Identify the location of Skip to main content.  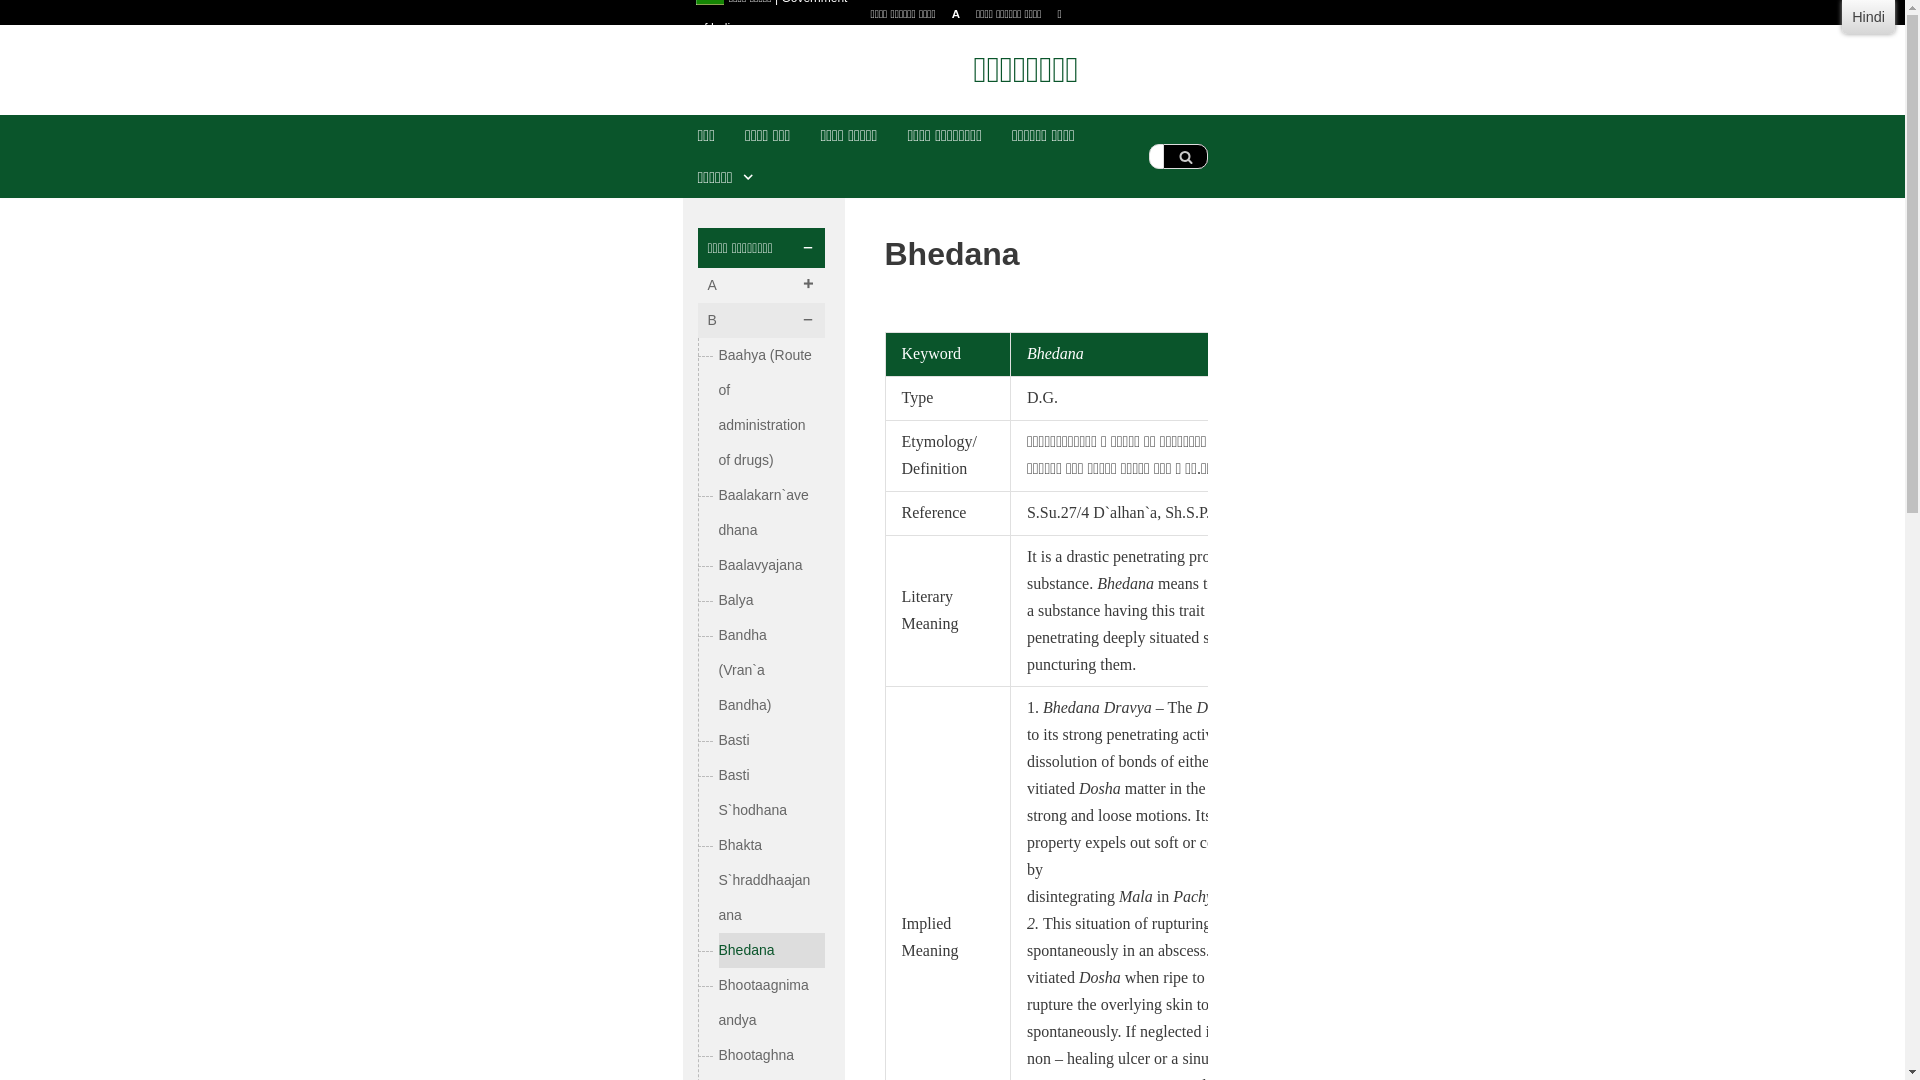
(941, 39).